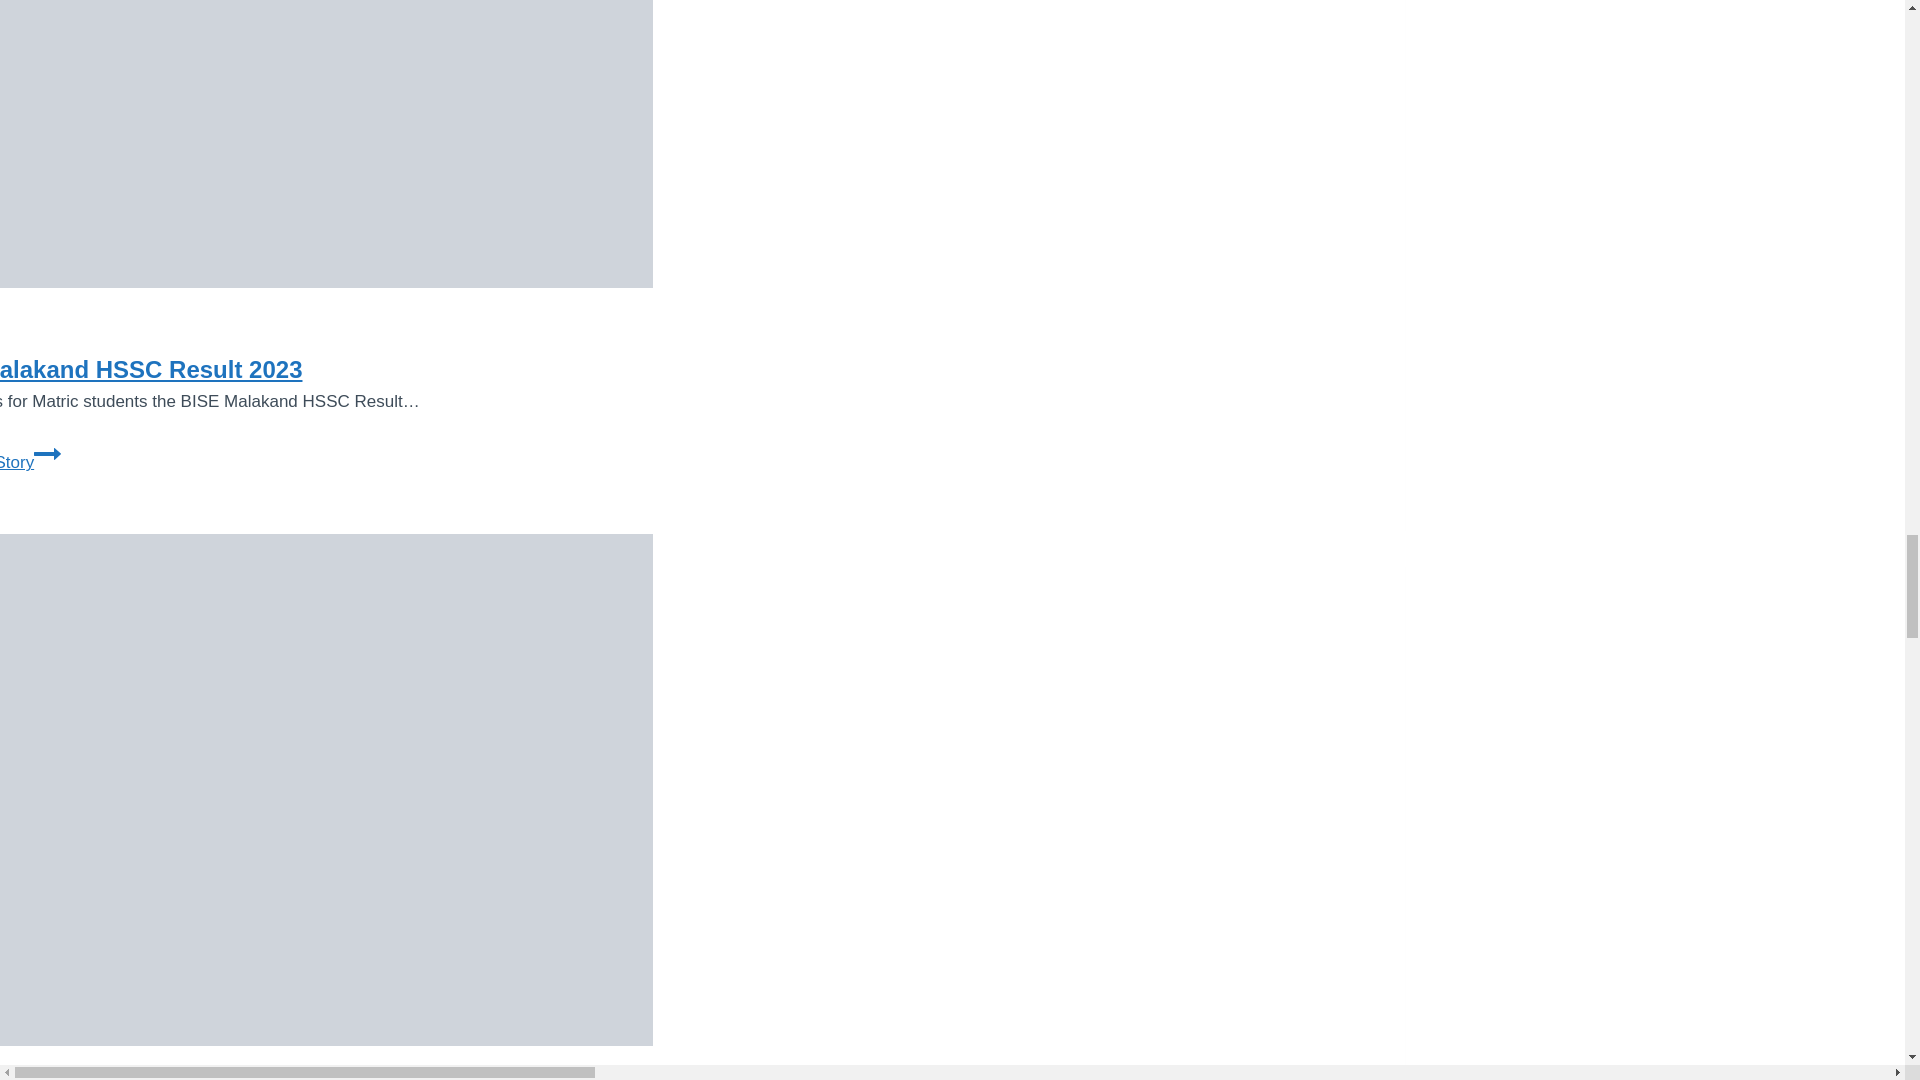 This screenshot has width=1920, height=1080. Describe the element at coordinates (326, 144) in the screenshot. I see `BISE Malakand HSSC Result 2023 7` at that location.